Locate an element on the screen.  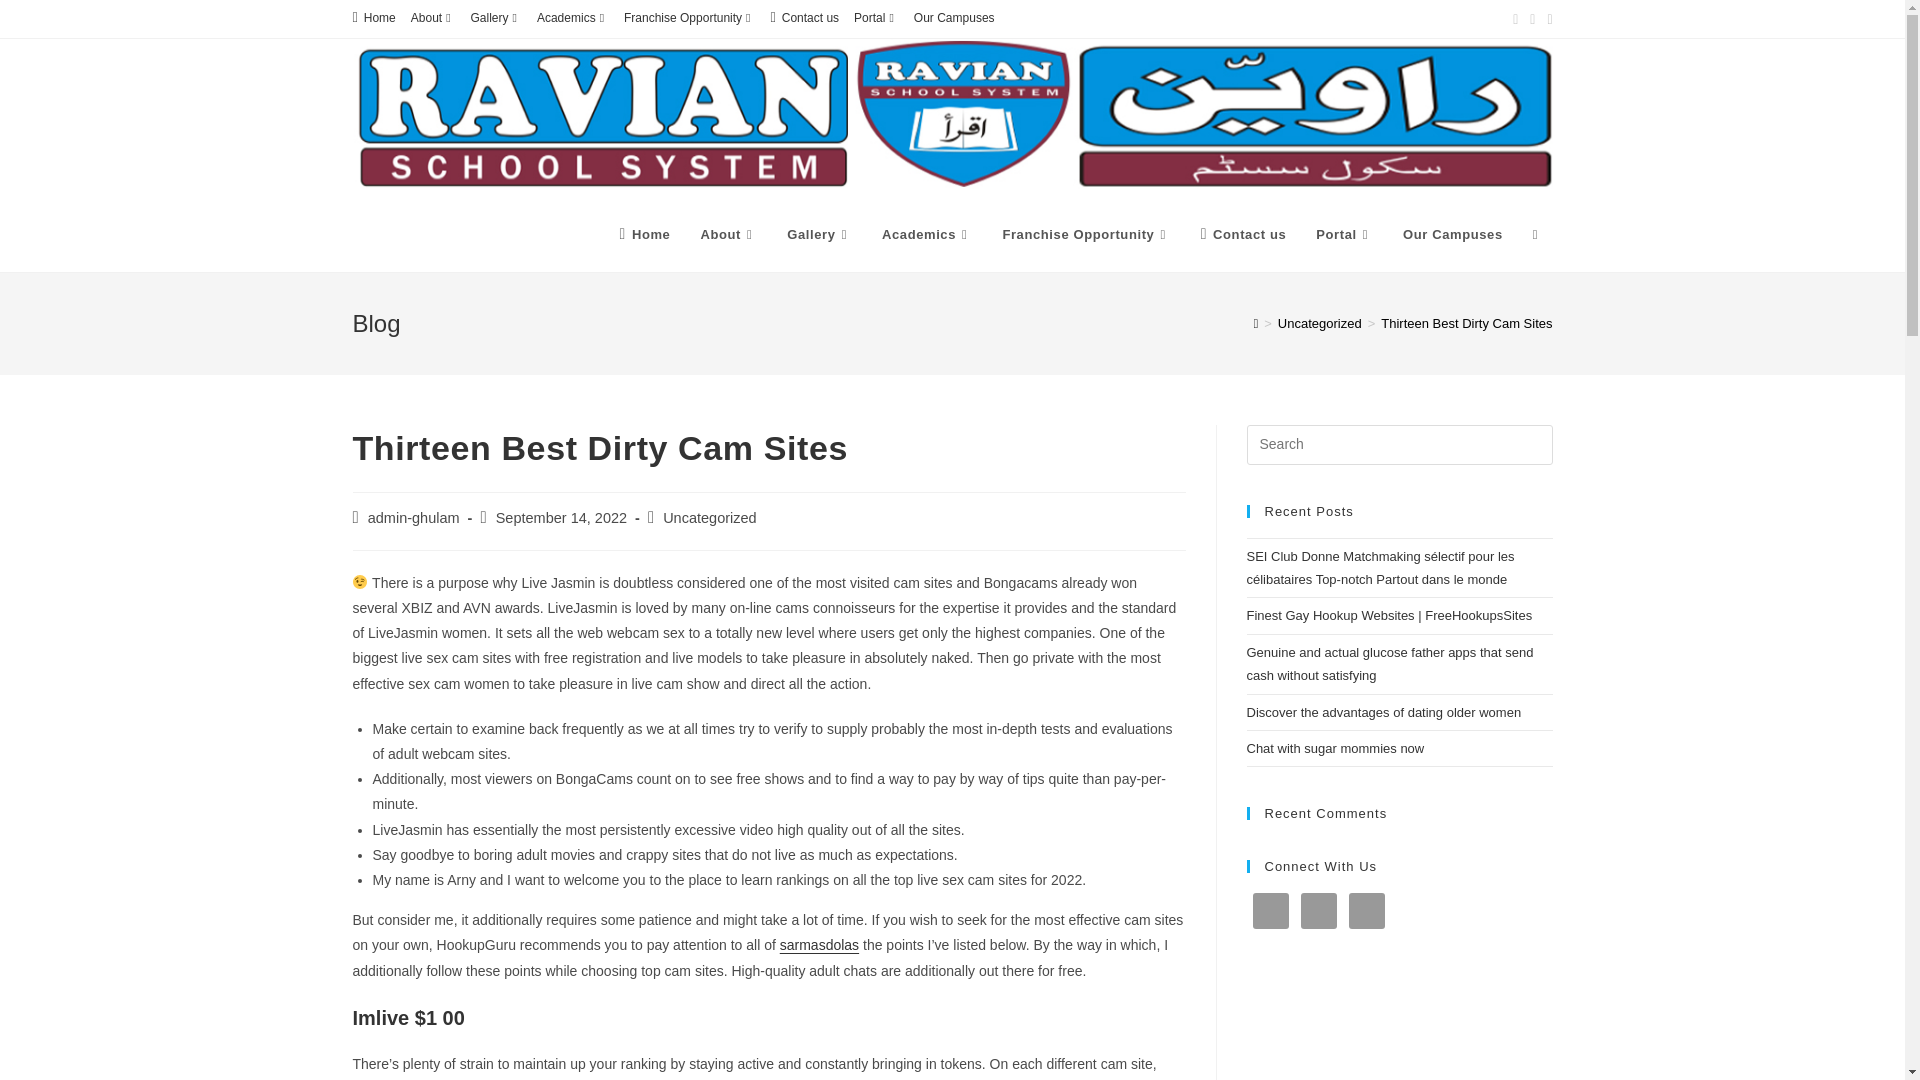
Posts by admin-ghulam is located at coordinates (414, 517).